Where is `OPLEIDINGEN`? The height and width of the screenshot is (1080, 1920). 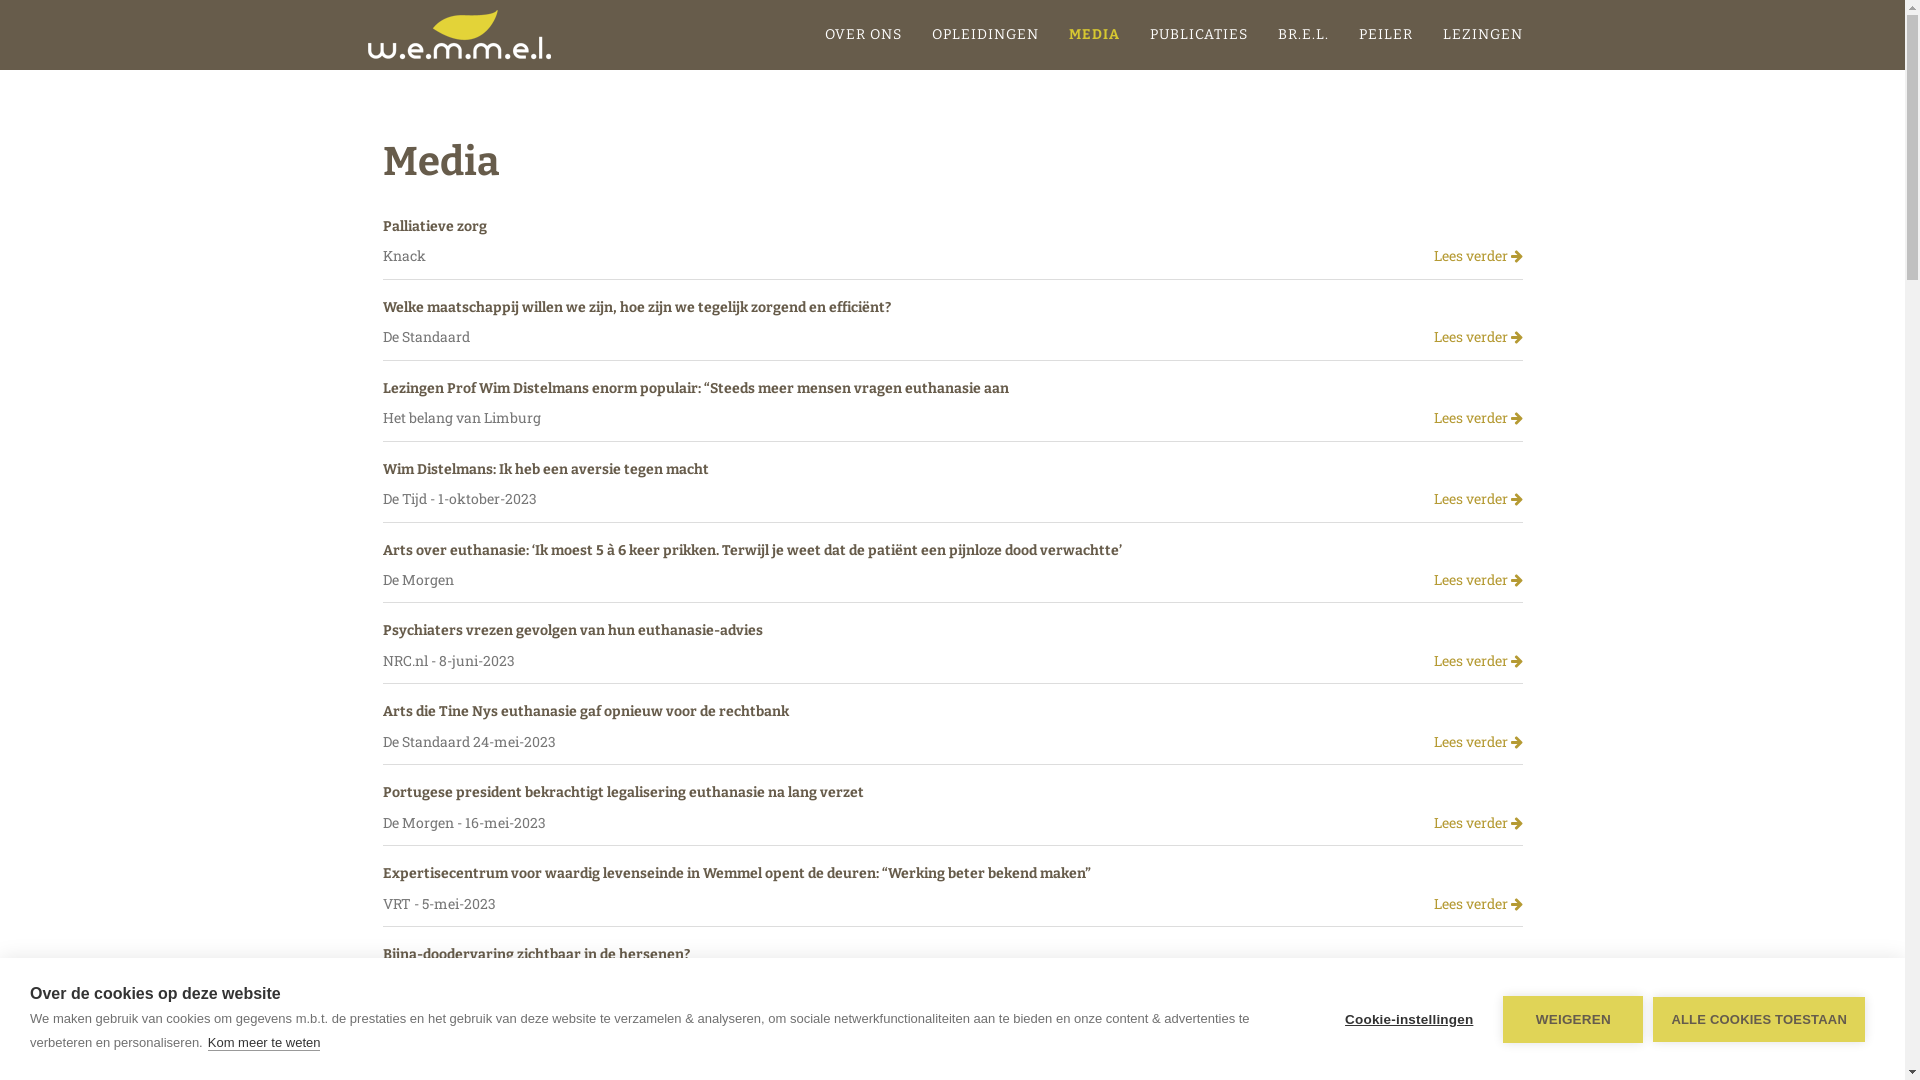
OPLEIDINGEN is located at coordinates (984, 35).